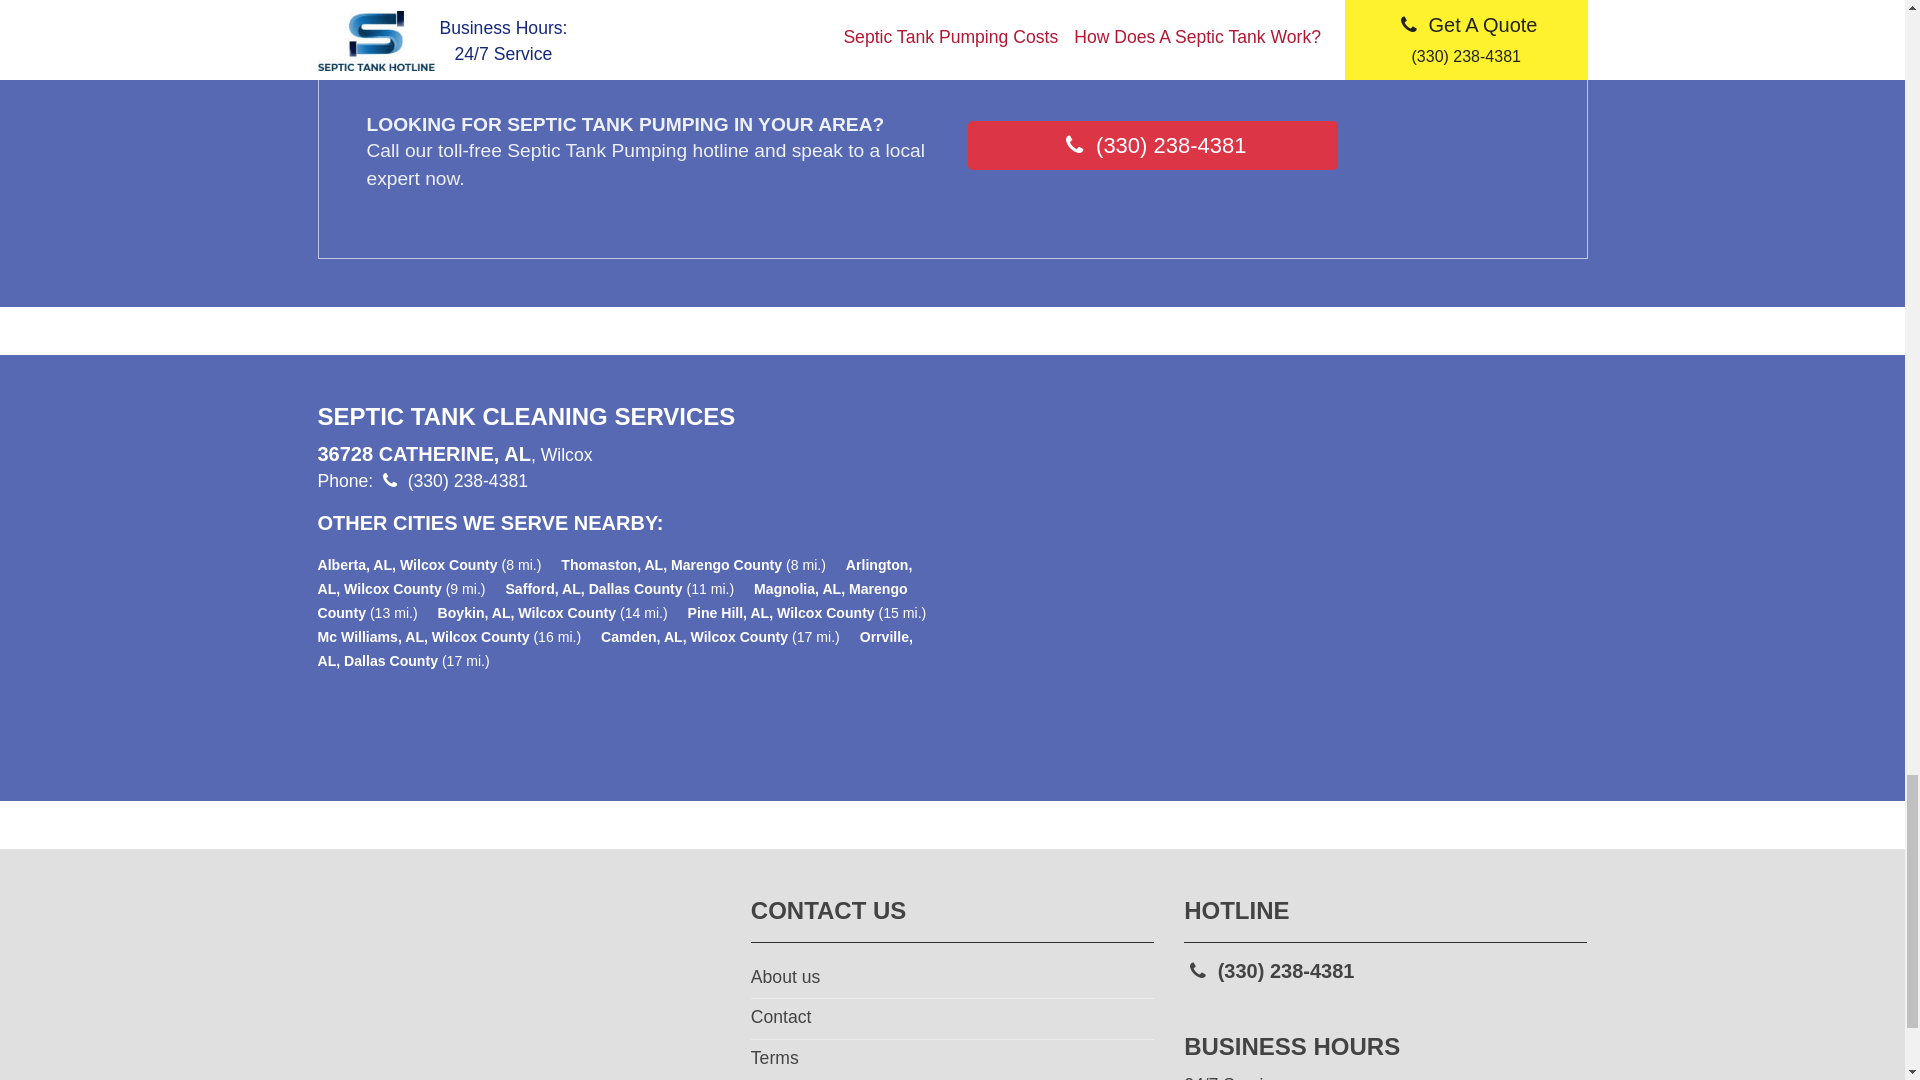 The height and width of the screenshot is (1080, 1920). What do you see at coordinates (408, 565) in the screenshot?
I see `Alberta, AL, Wilcox County` at bounding box center [408, 565].